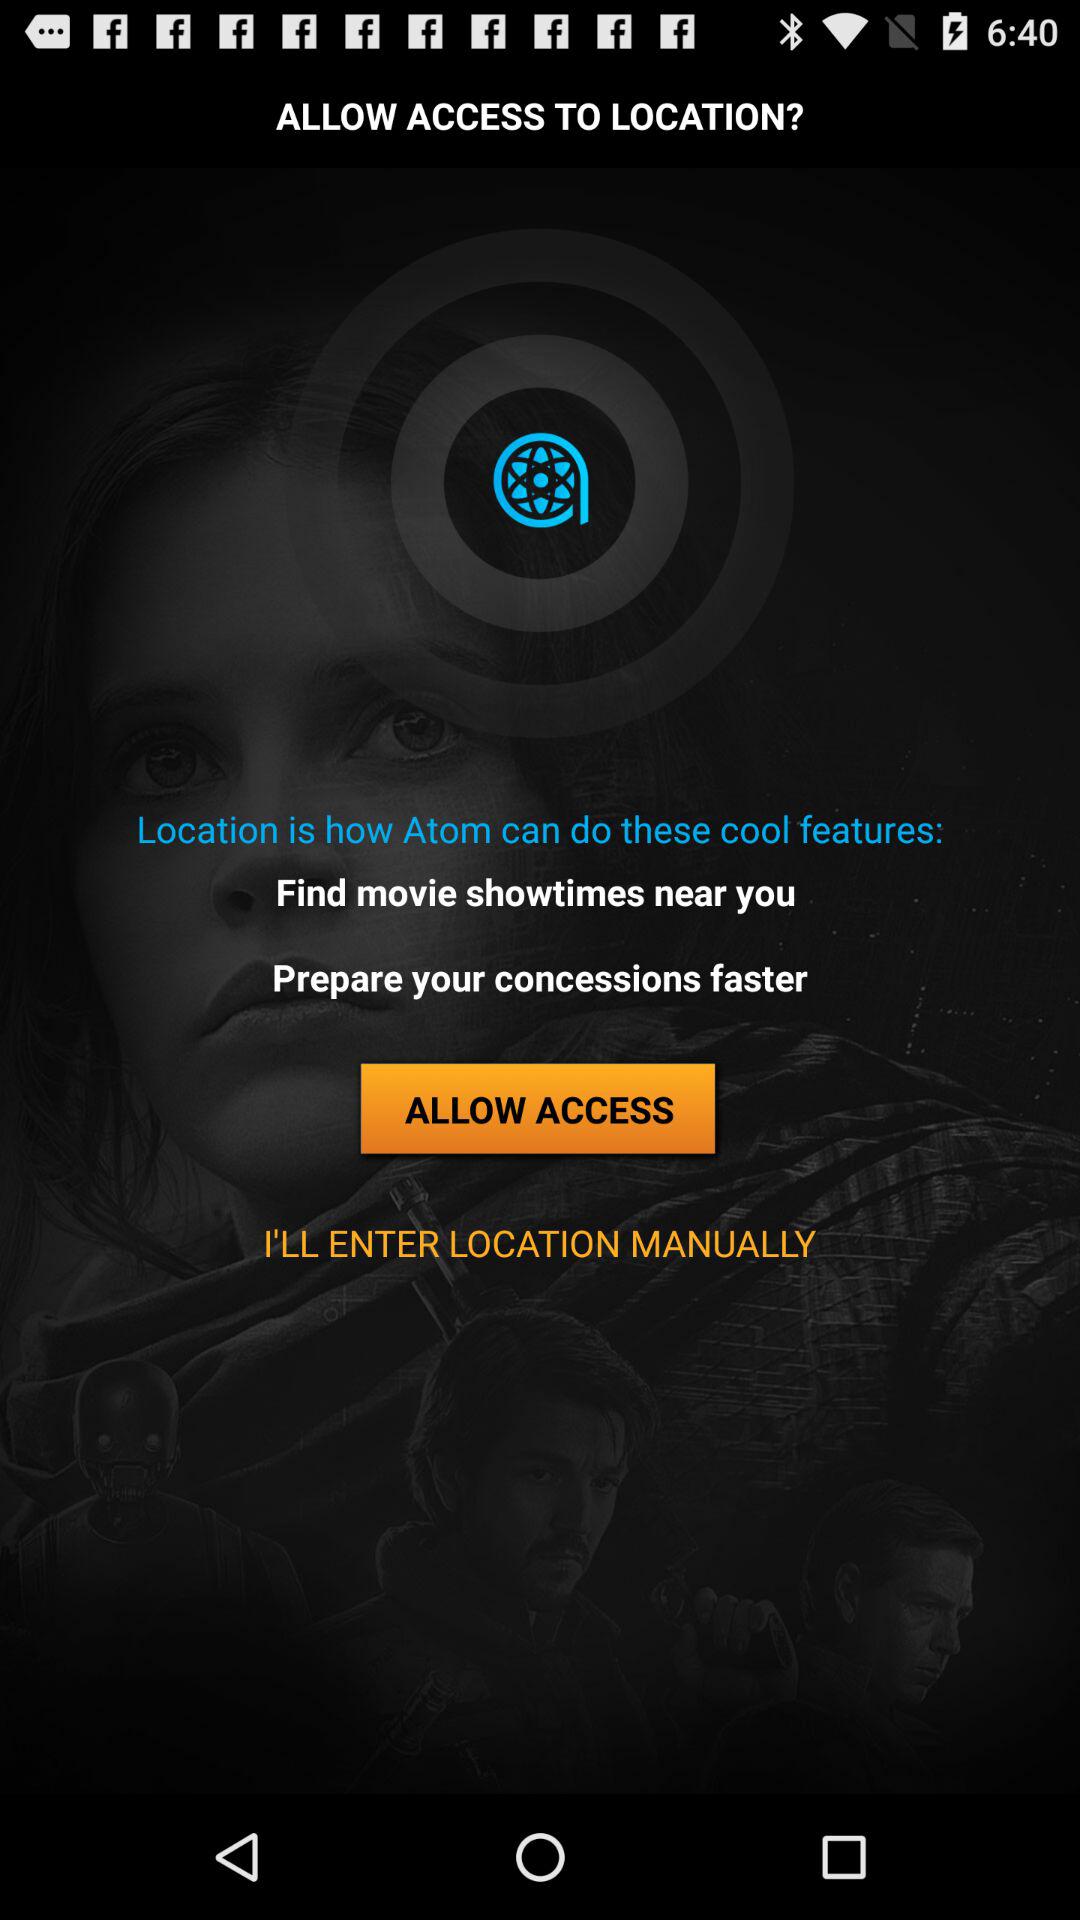 Image resolution: width=1080 pixels, height=1920 pixels. I want to click on launch i ll enter app, so click(539, 1242).